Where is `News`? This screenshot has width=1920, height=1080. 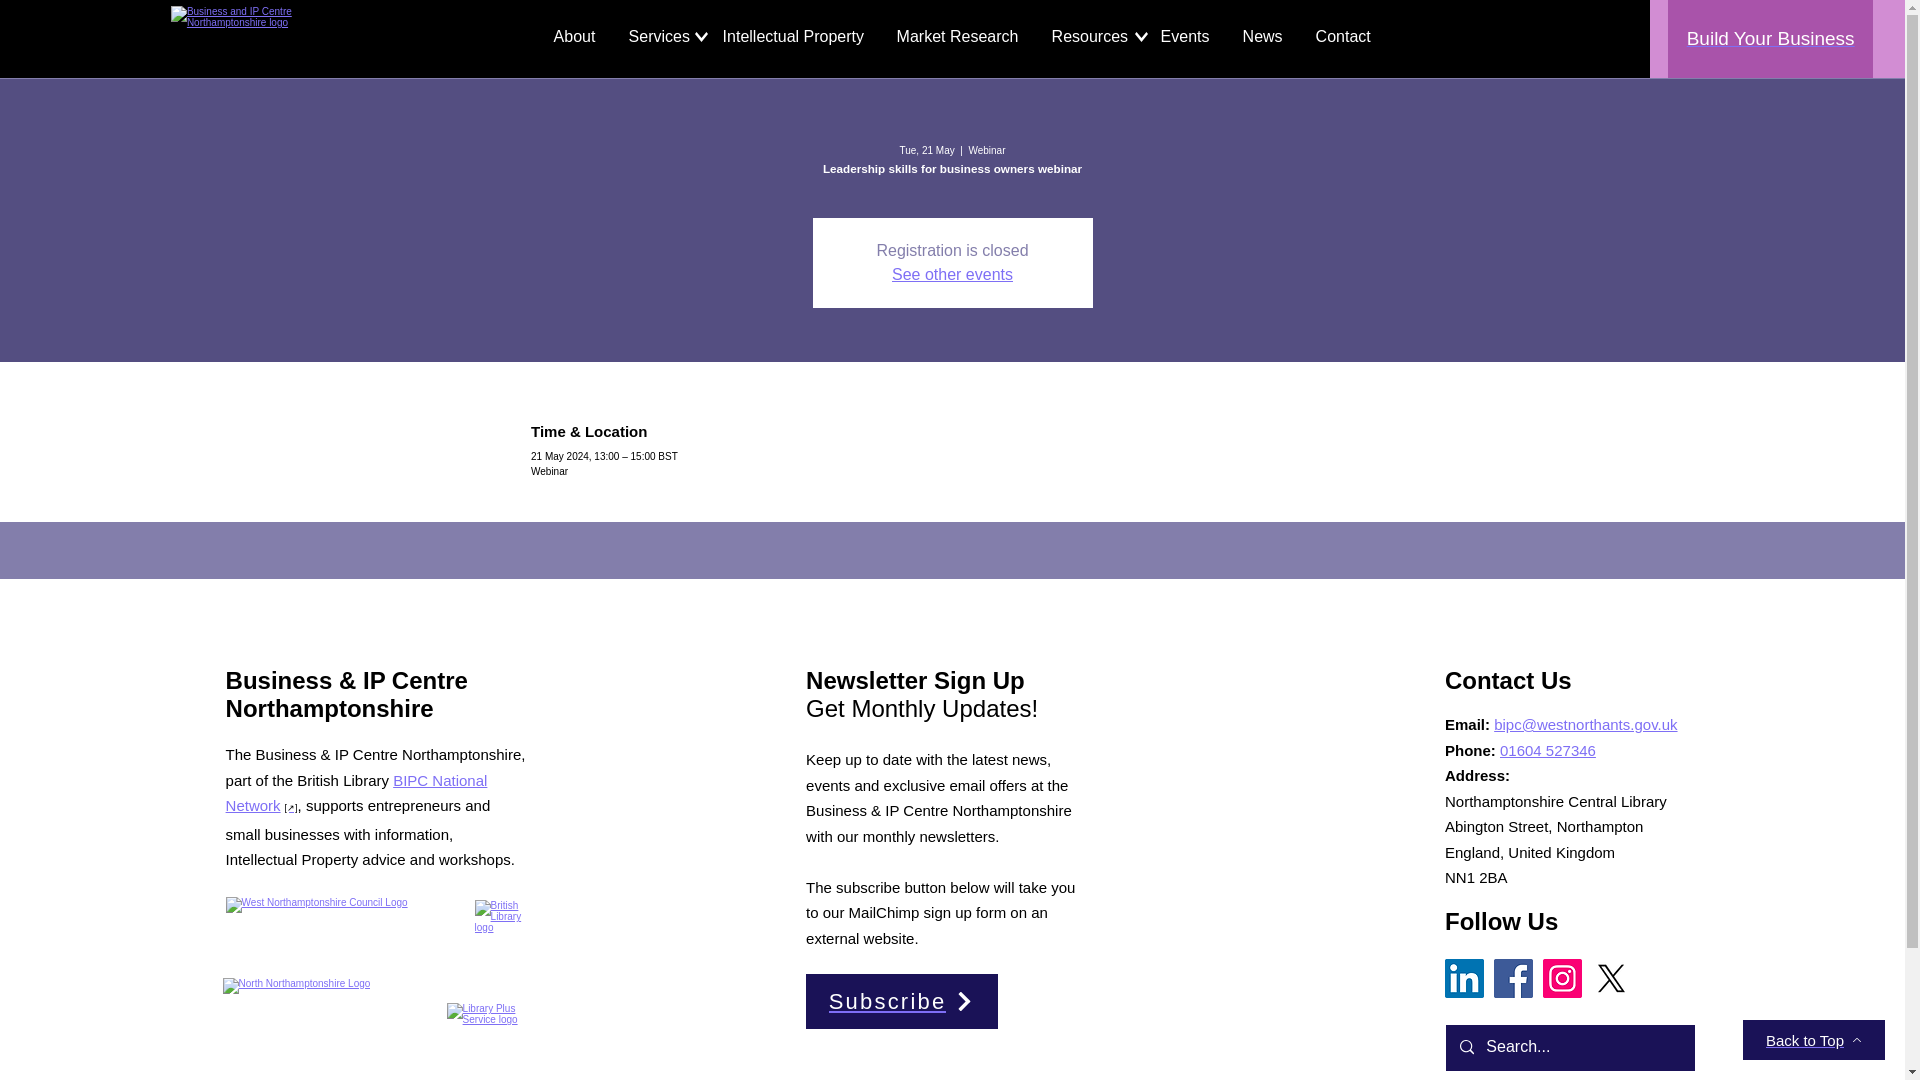 News is located at coordinates (1264, 37).